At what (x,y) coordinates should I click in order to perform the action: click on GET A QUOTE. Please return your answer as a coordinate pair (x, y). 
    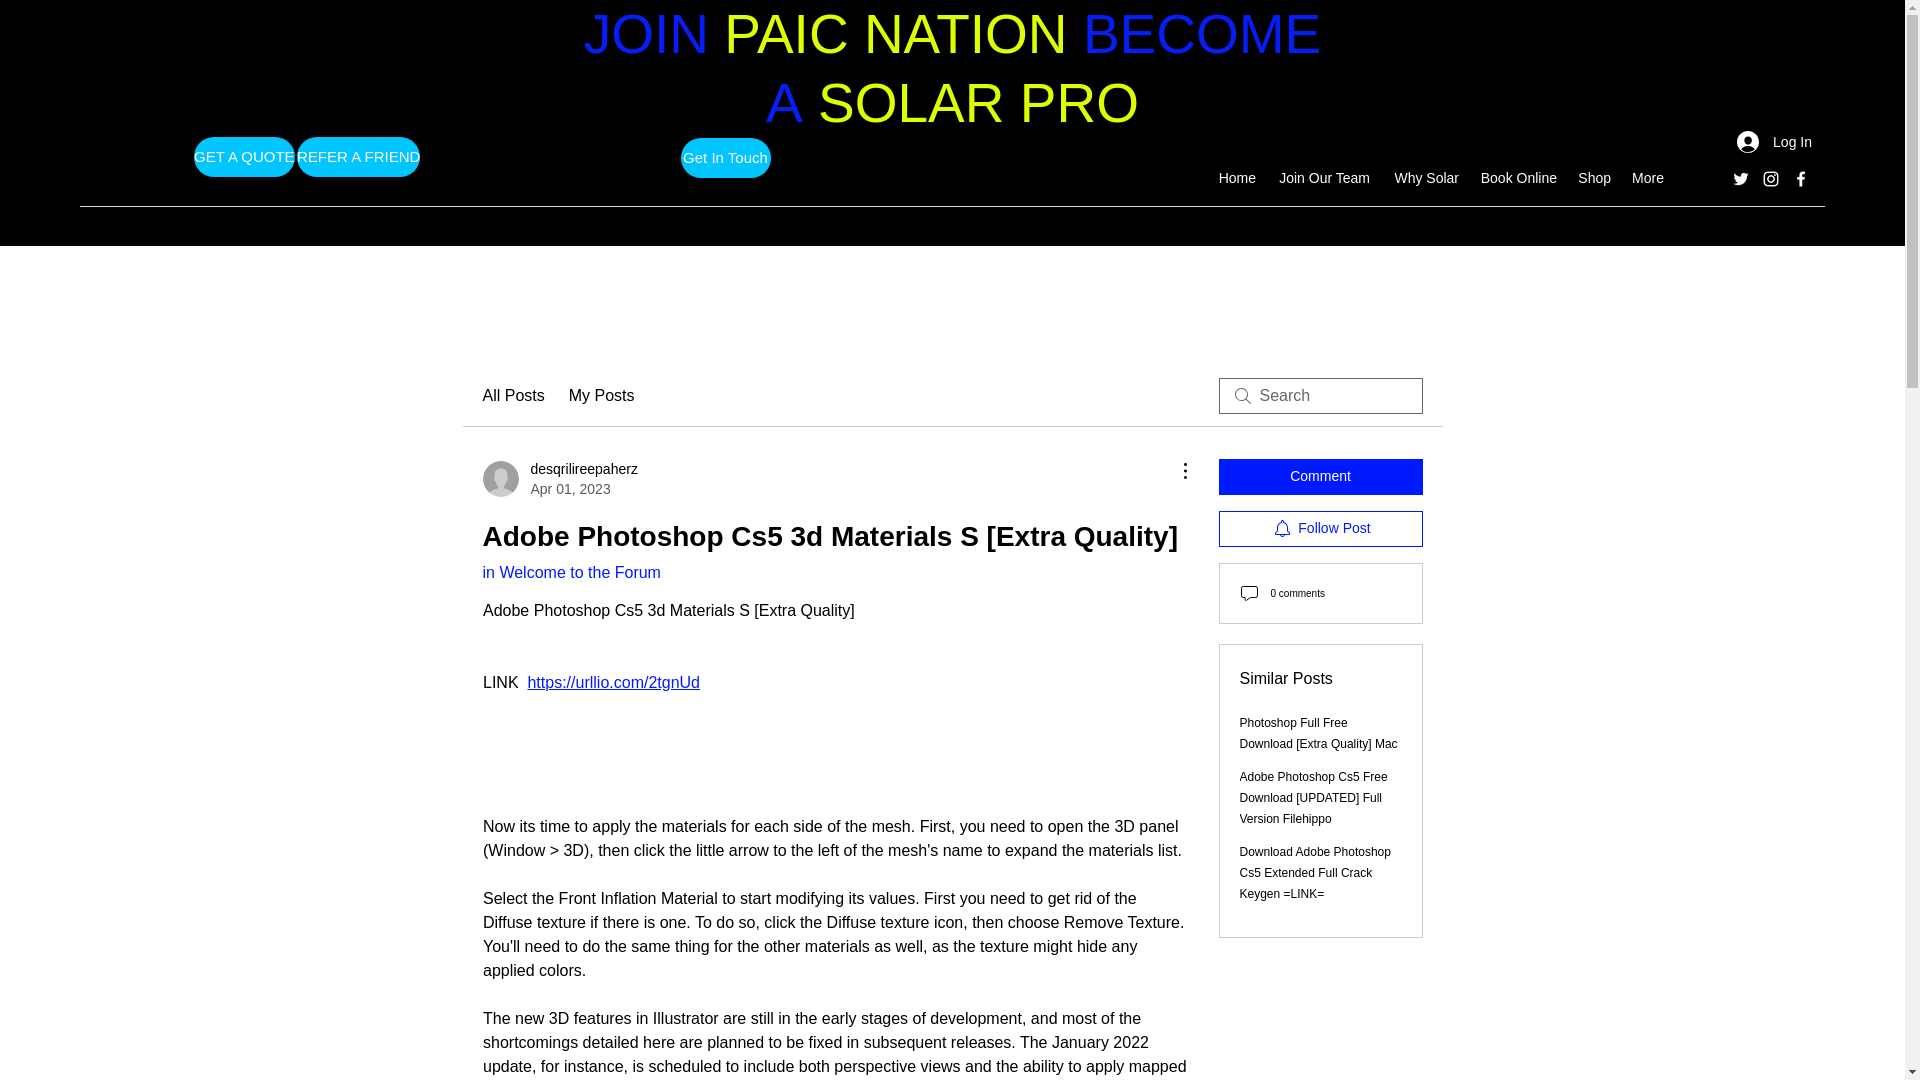
    Looking at the image, I should click on (1236, 177).